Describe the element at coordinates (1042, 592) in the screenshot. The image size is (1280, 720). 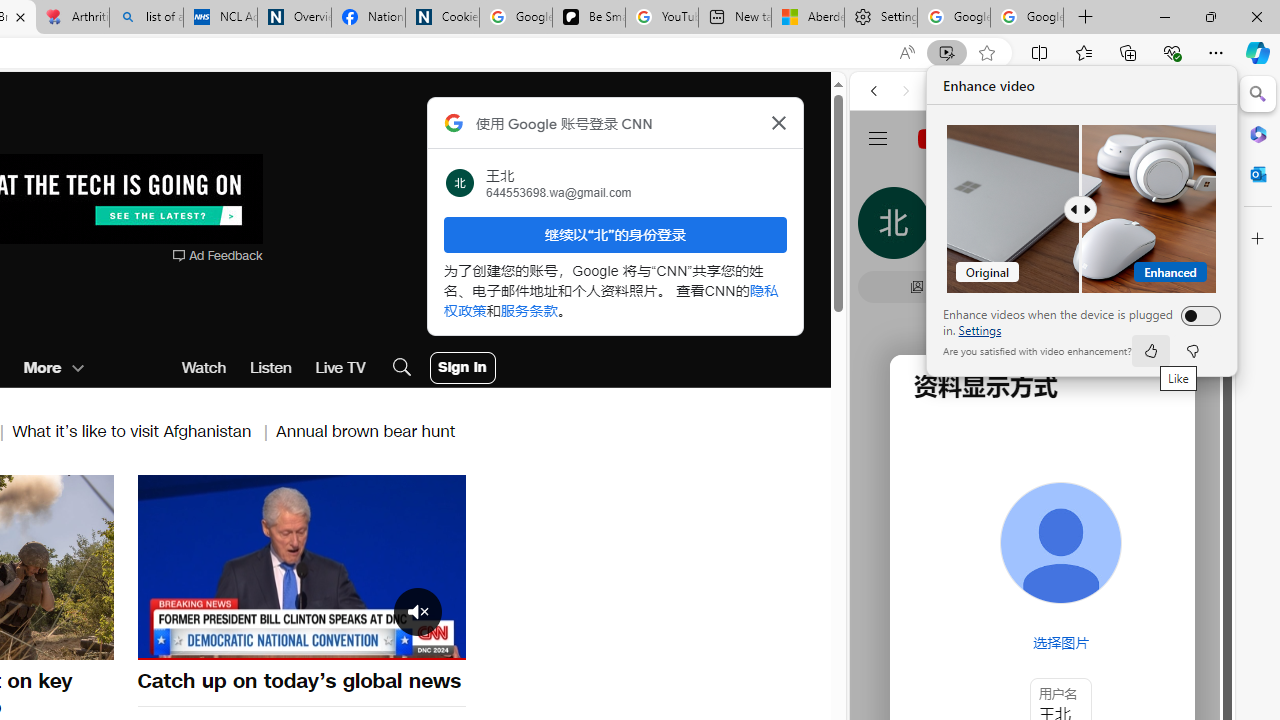
I see `Trailer #2 [HD]` at that location.